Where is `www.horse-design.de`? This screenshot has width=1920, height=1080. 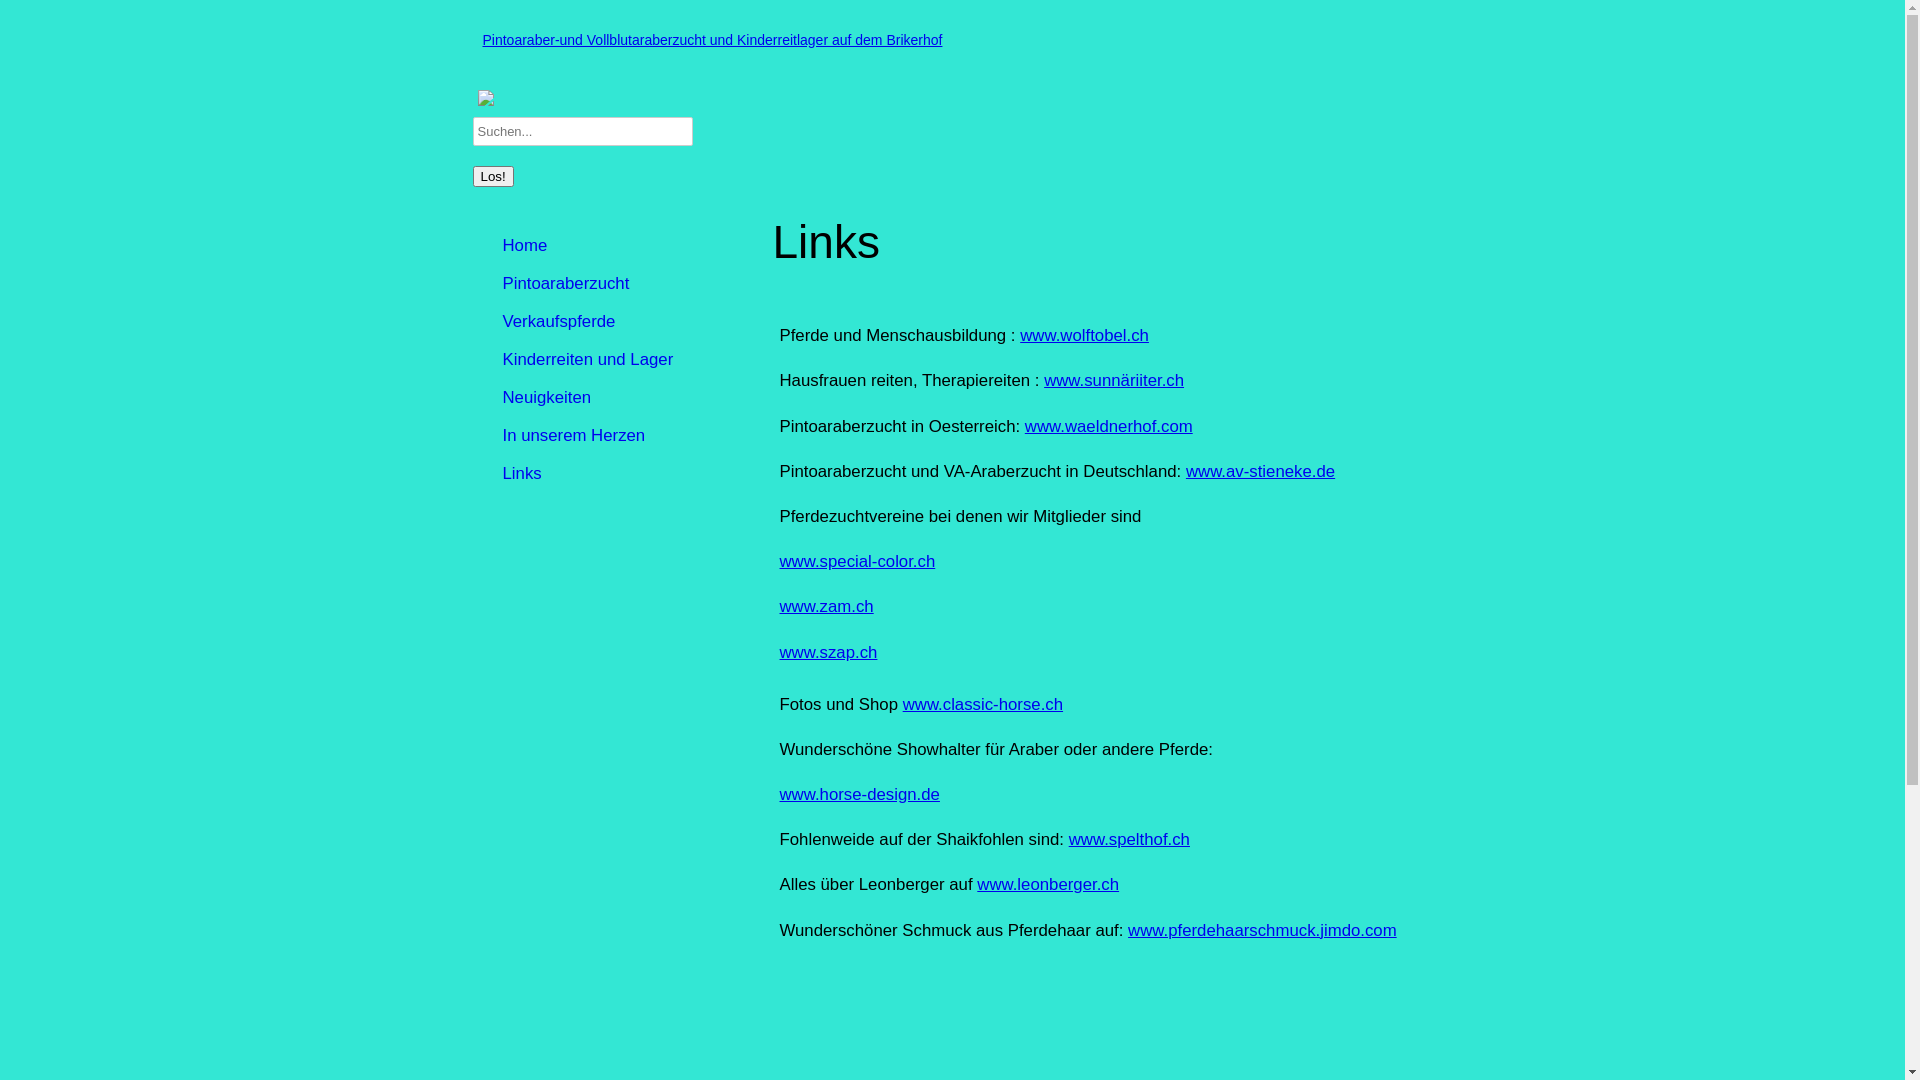 www.horse-design.de is located at coordinates (860, 794).